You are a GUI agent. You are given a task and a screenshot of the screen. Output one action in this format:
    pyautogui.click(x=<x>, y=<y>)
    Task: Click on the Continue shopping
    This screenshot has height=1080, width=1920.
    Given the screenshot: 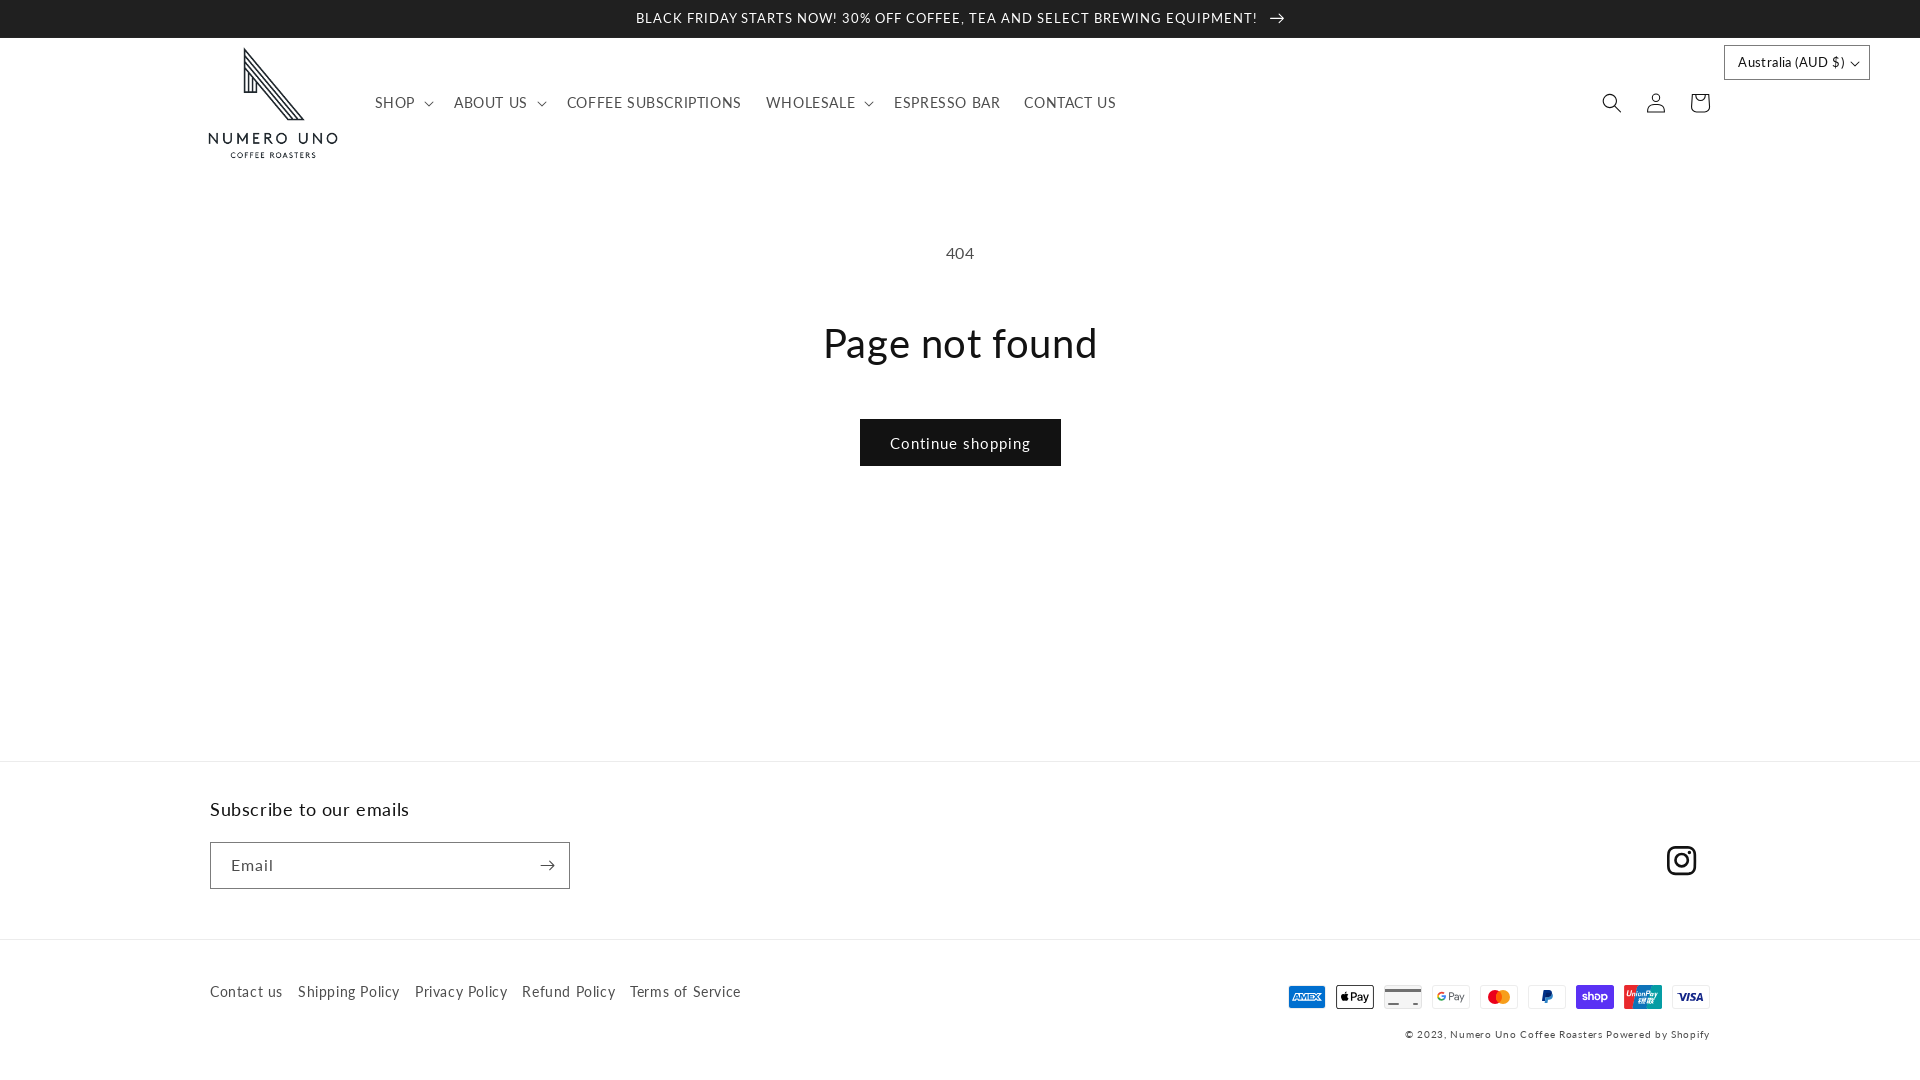 What is the action you would take?
    pyautogui.click(x=960, y=442)
    